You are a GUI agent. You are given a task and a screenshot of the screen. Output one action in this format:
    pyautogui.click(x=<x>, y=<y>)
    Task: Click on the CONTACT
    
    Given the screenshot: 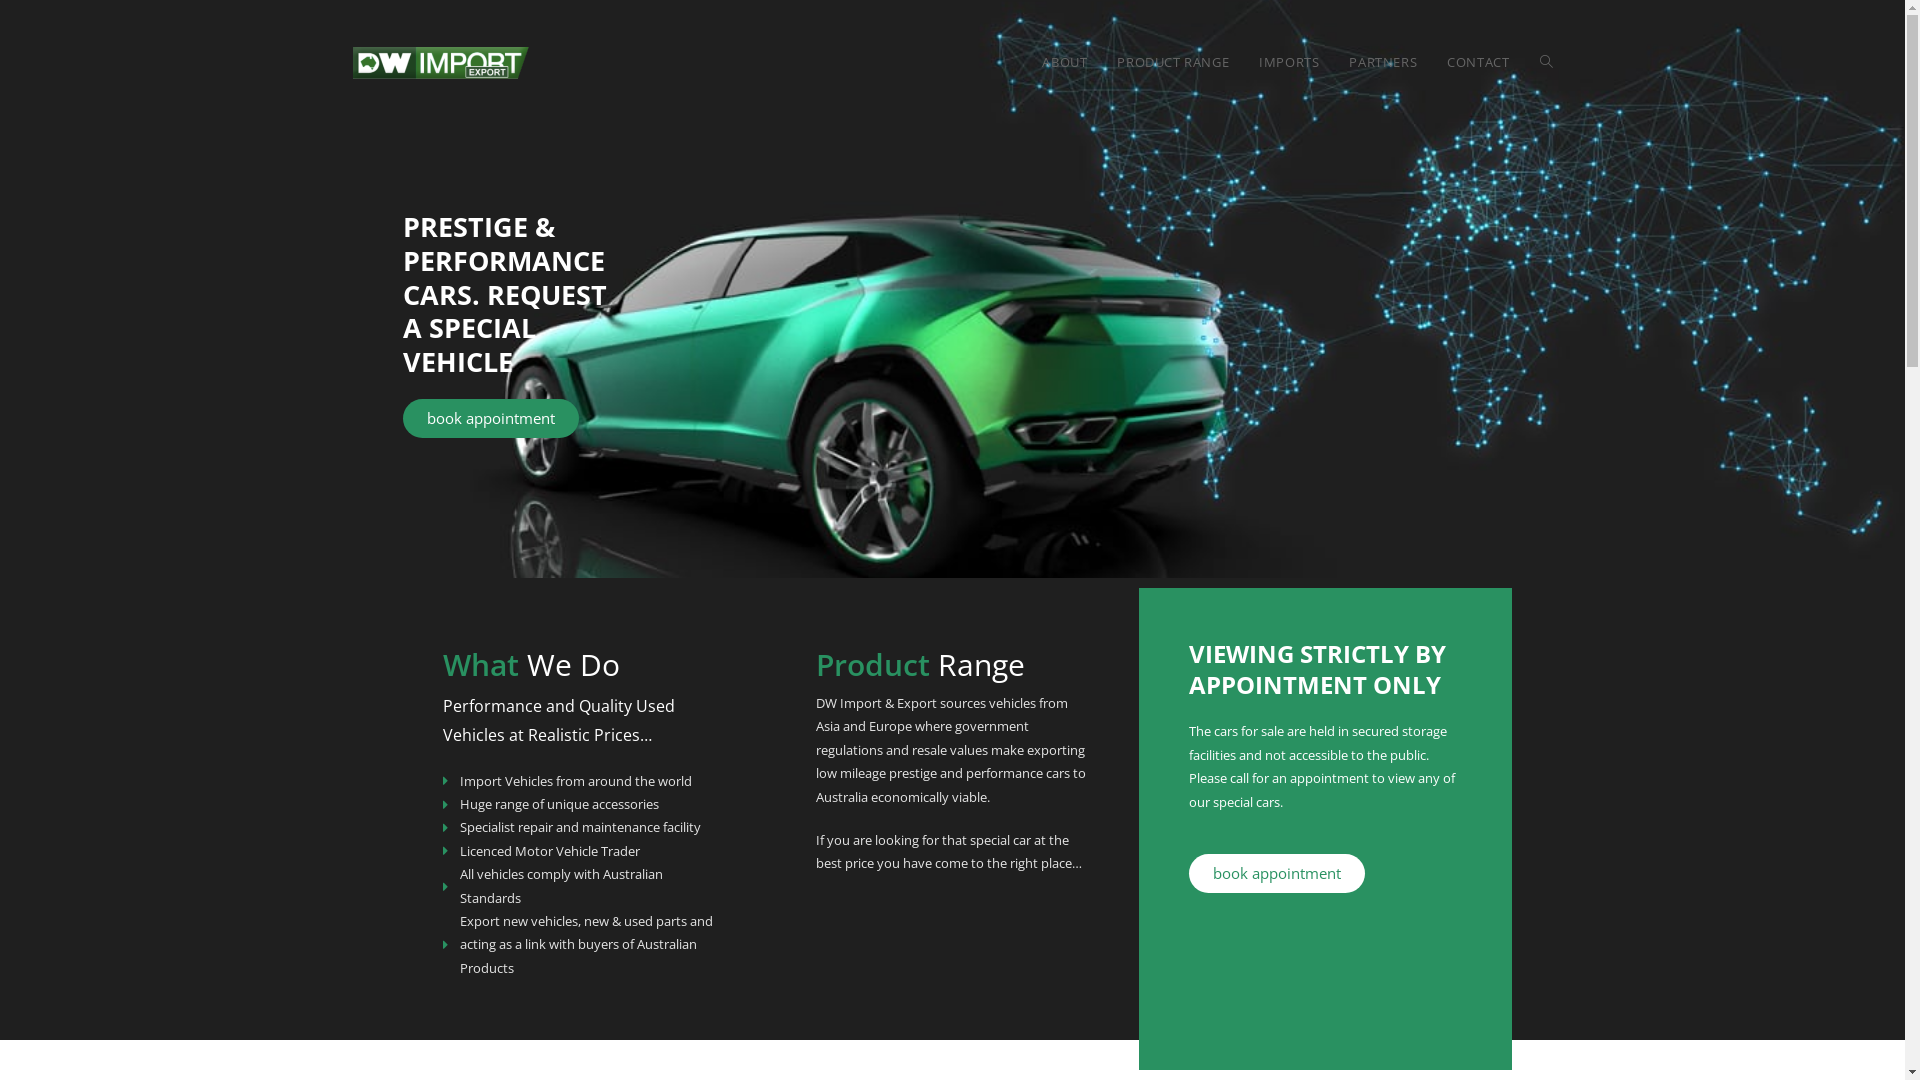 What is the action you would take?
    pyautogui.click(x=1478, y=62)
    